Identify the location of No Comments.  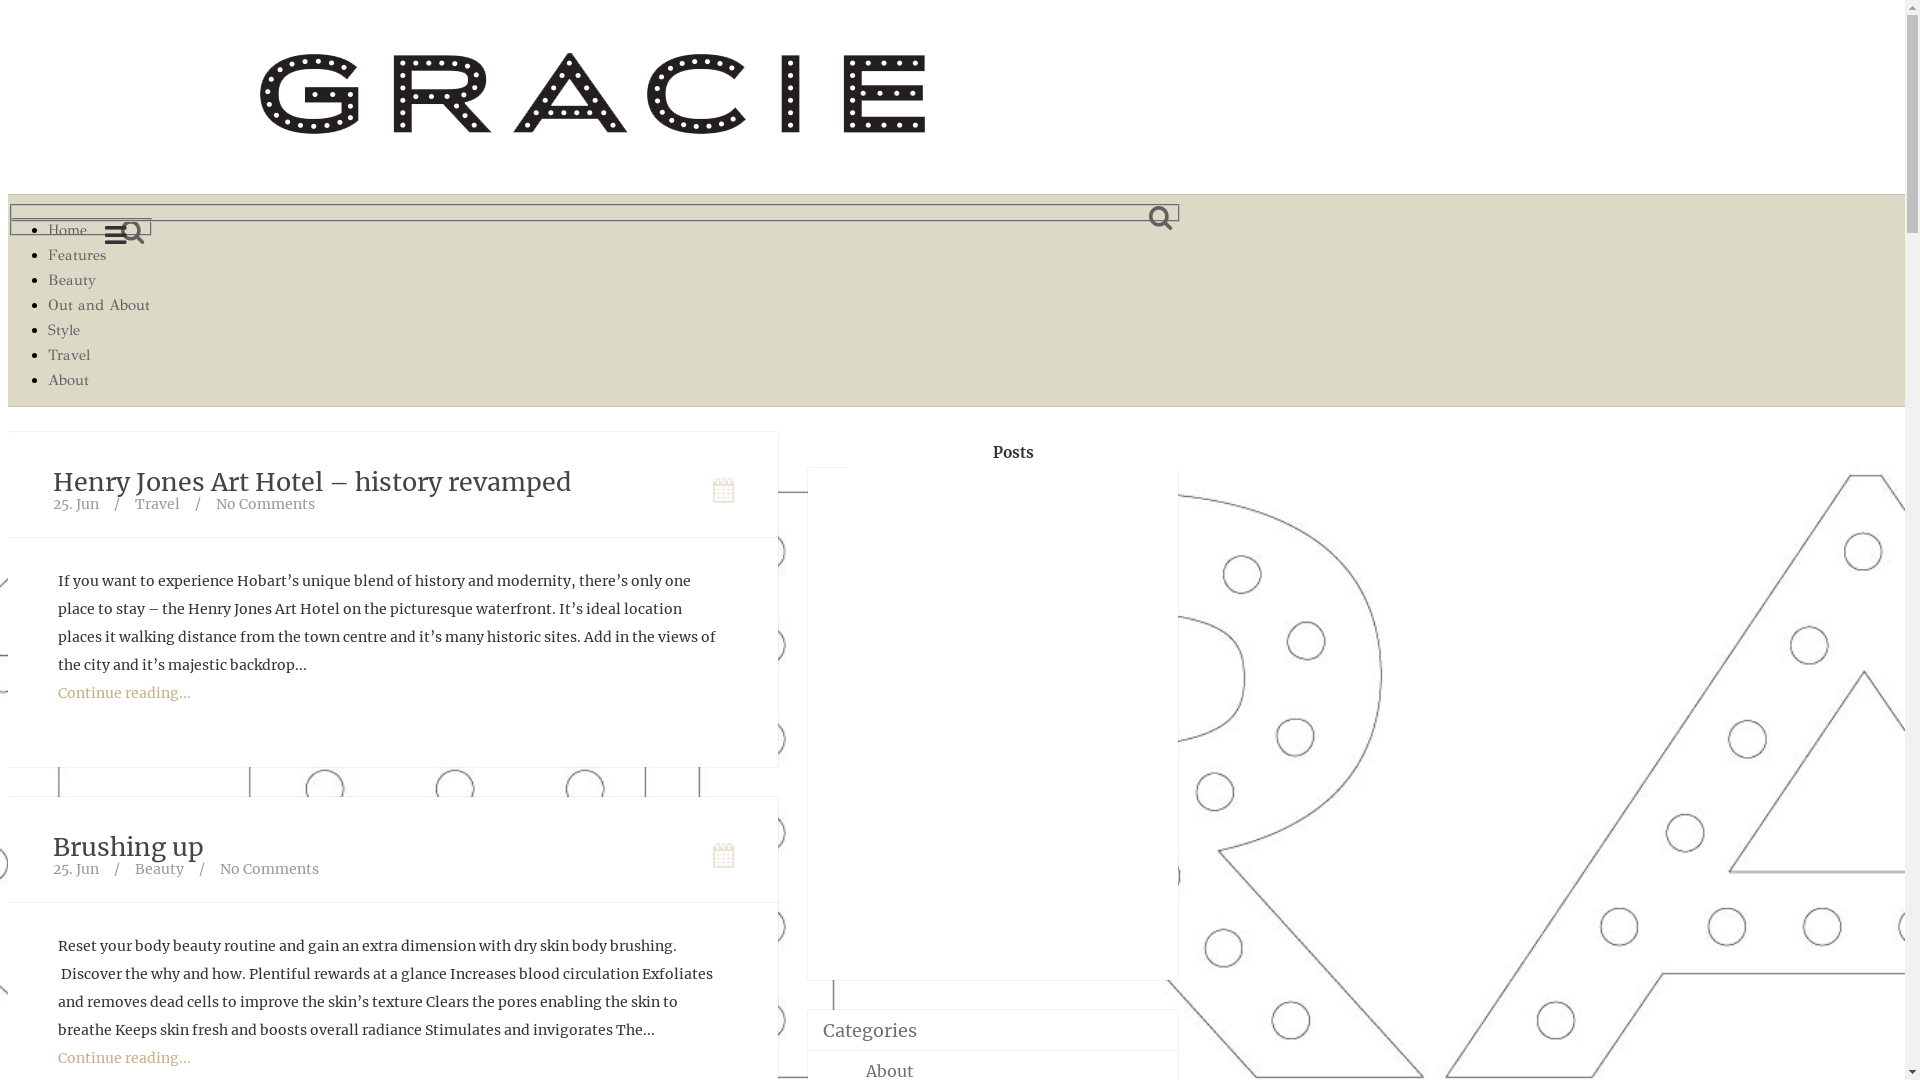
(266, 504).